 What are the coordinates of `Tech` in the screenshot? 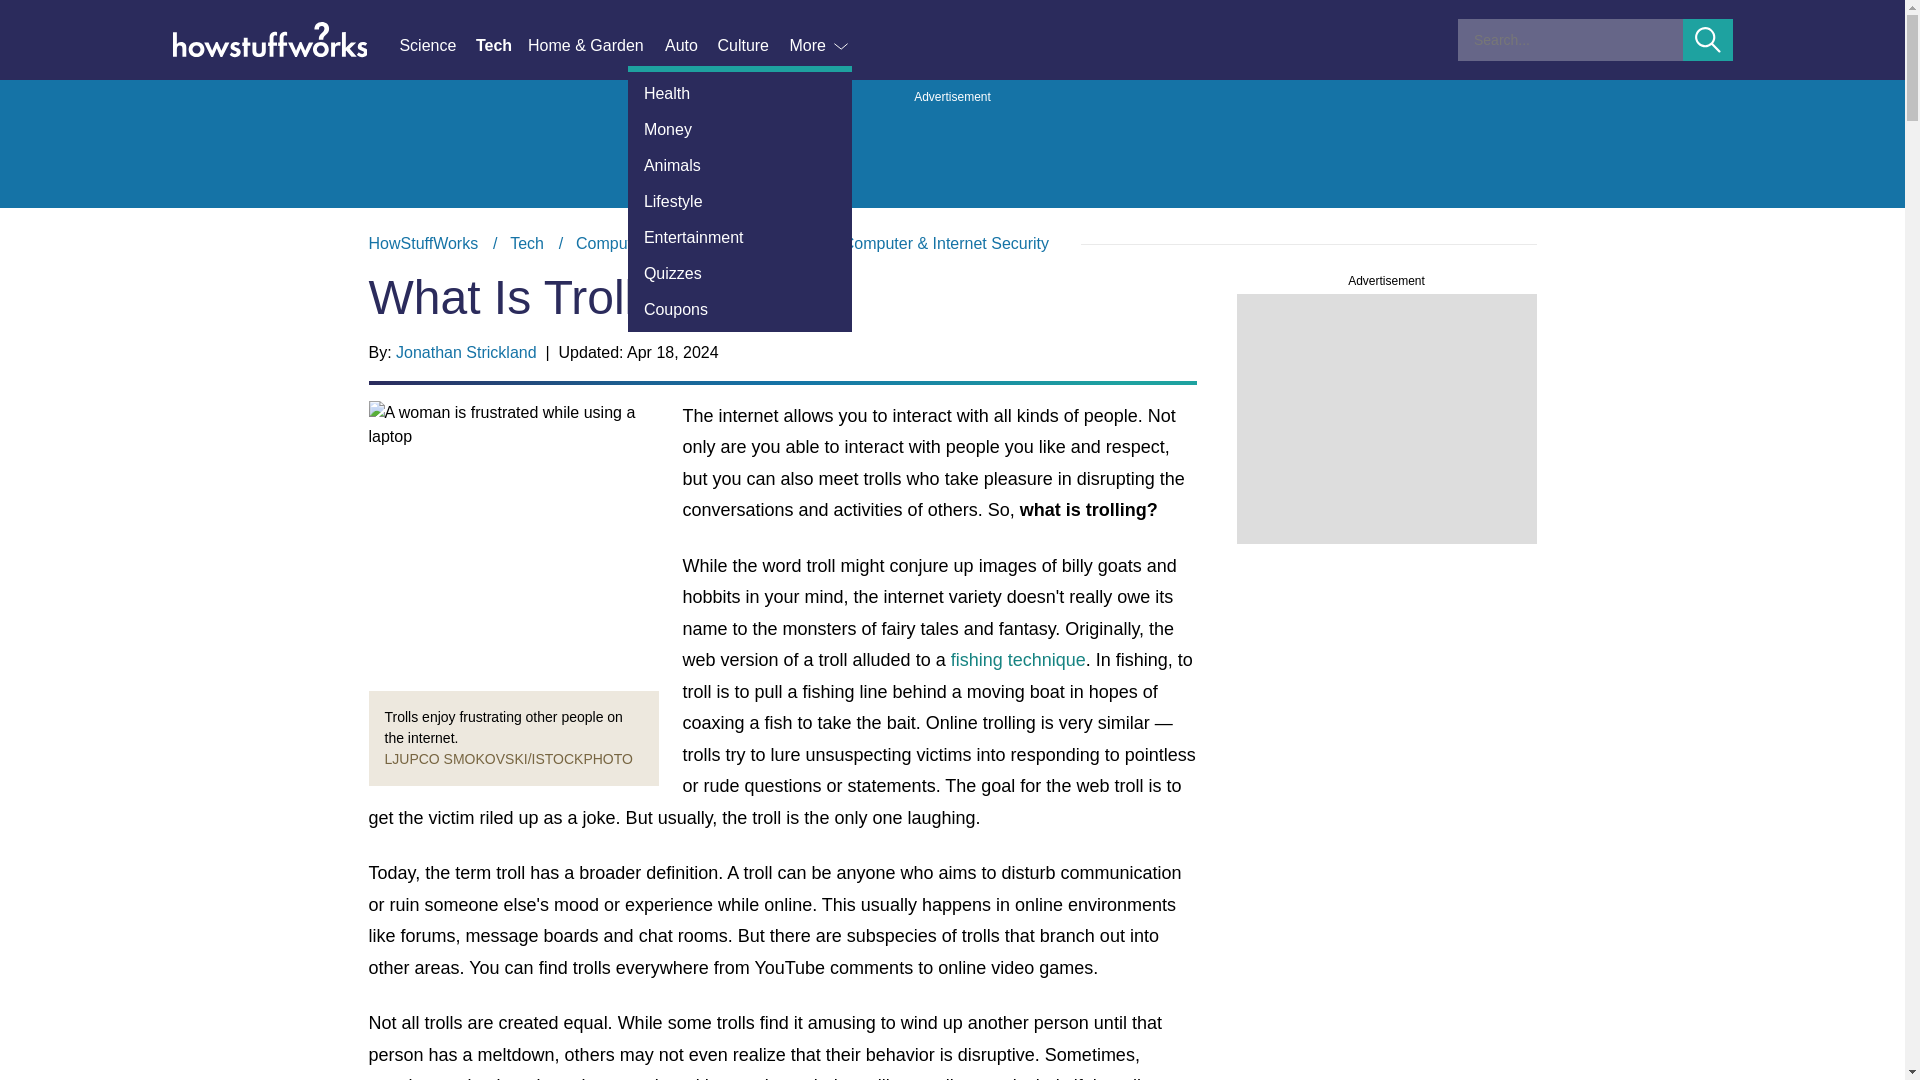 It's located at (502, 46).